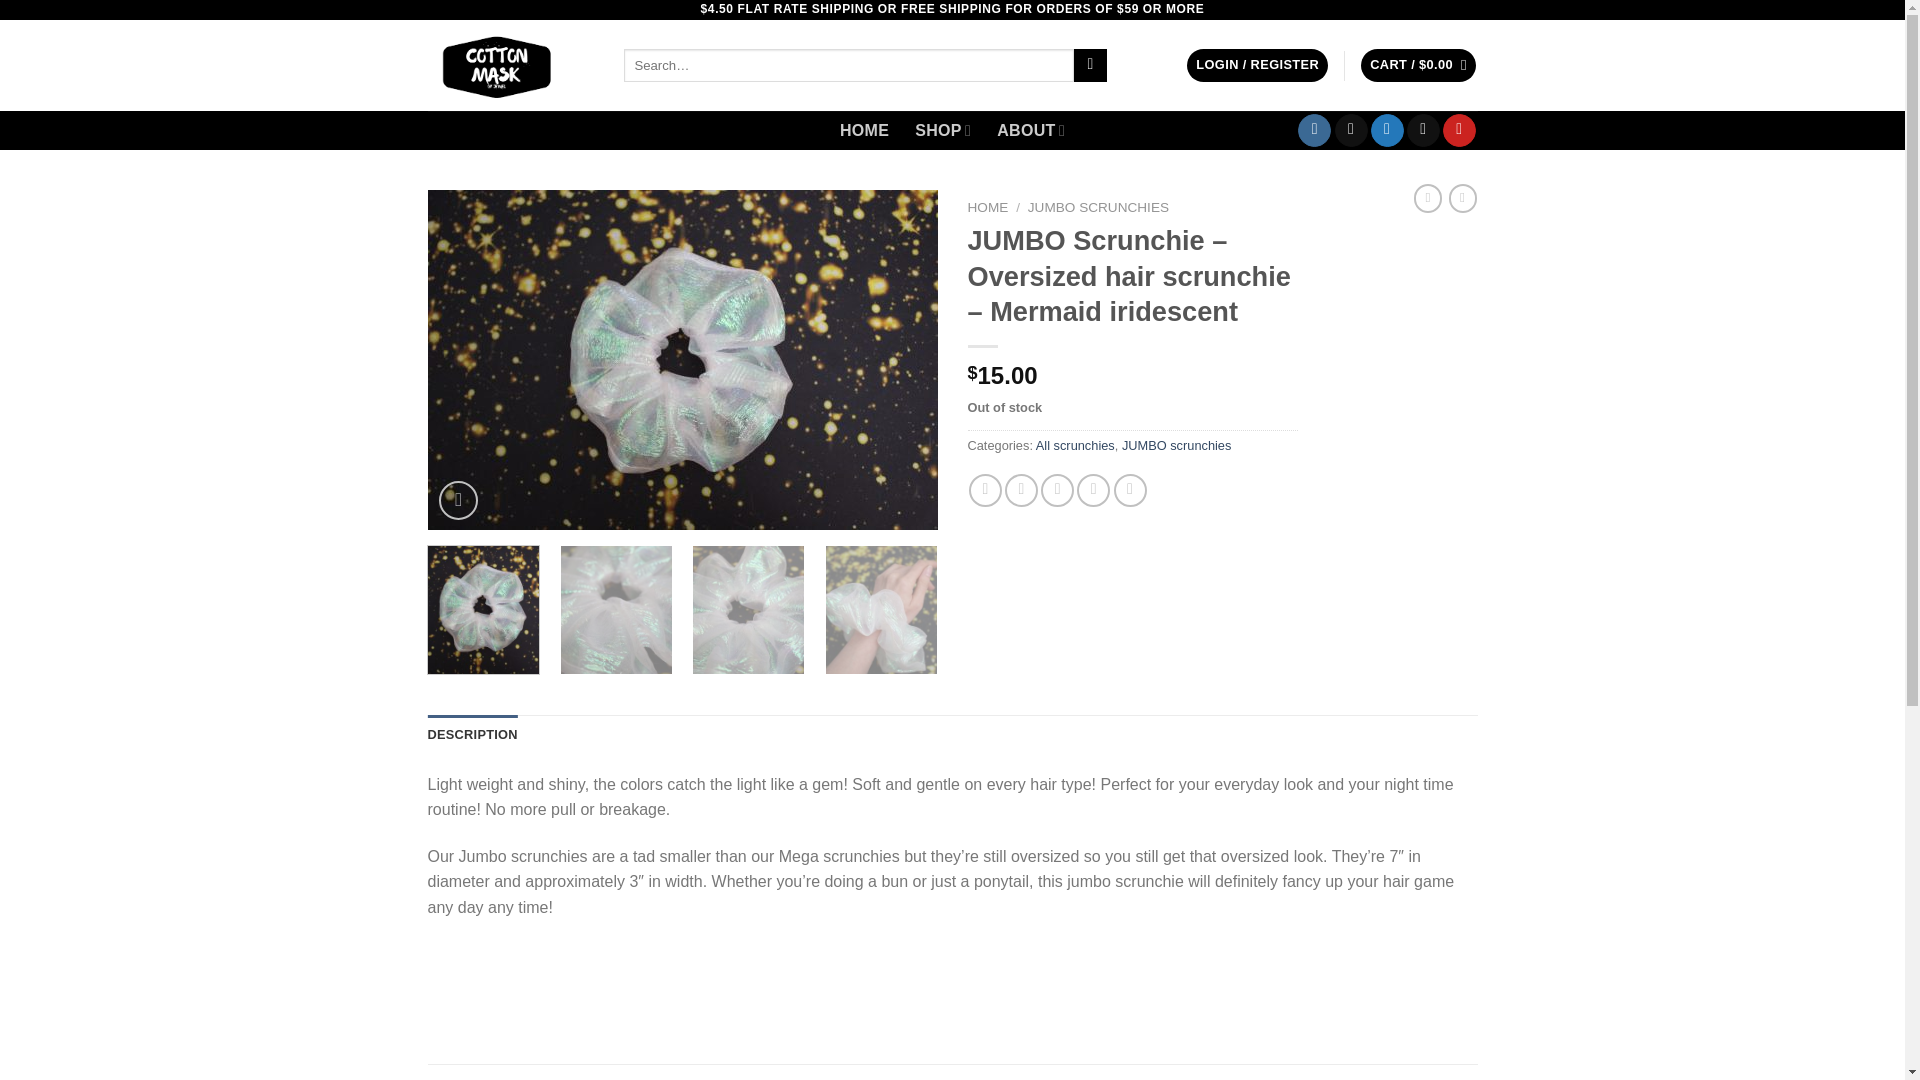  What do you see at coordinates (1460, 130) in the screenshot?
I see `Follow on Pinterest` at bounding box center [1460, 130].